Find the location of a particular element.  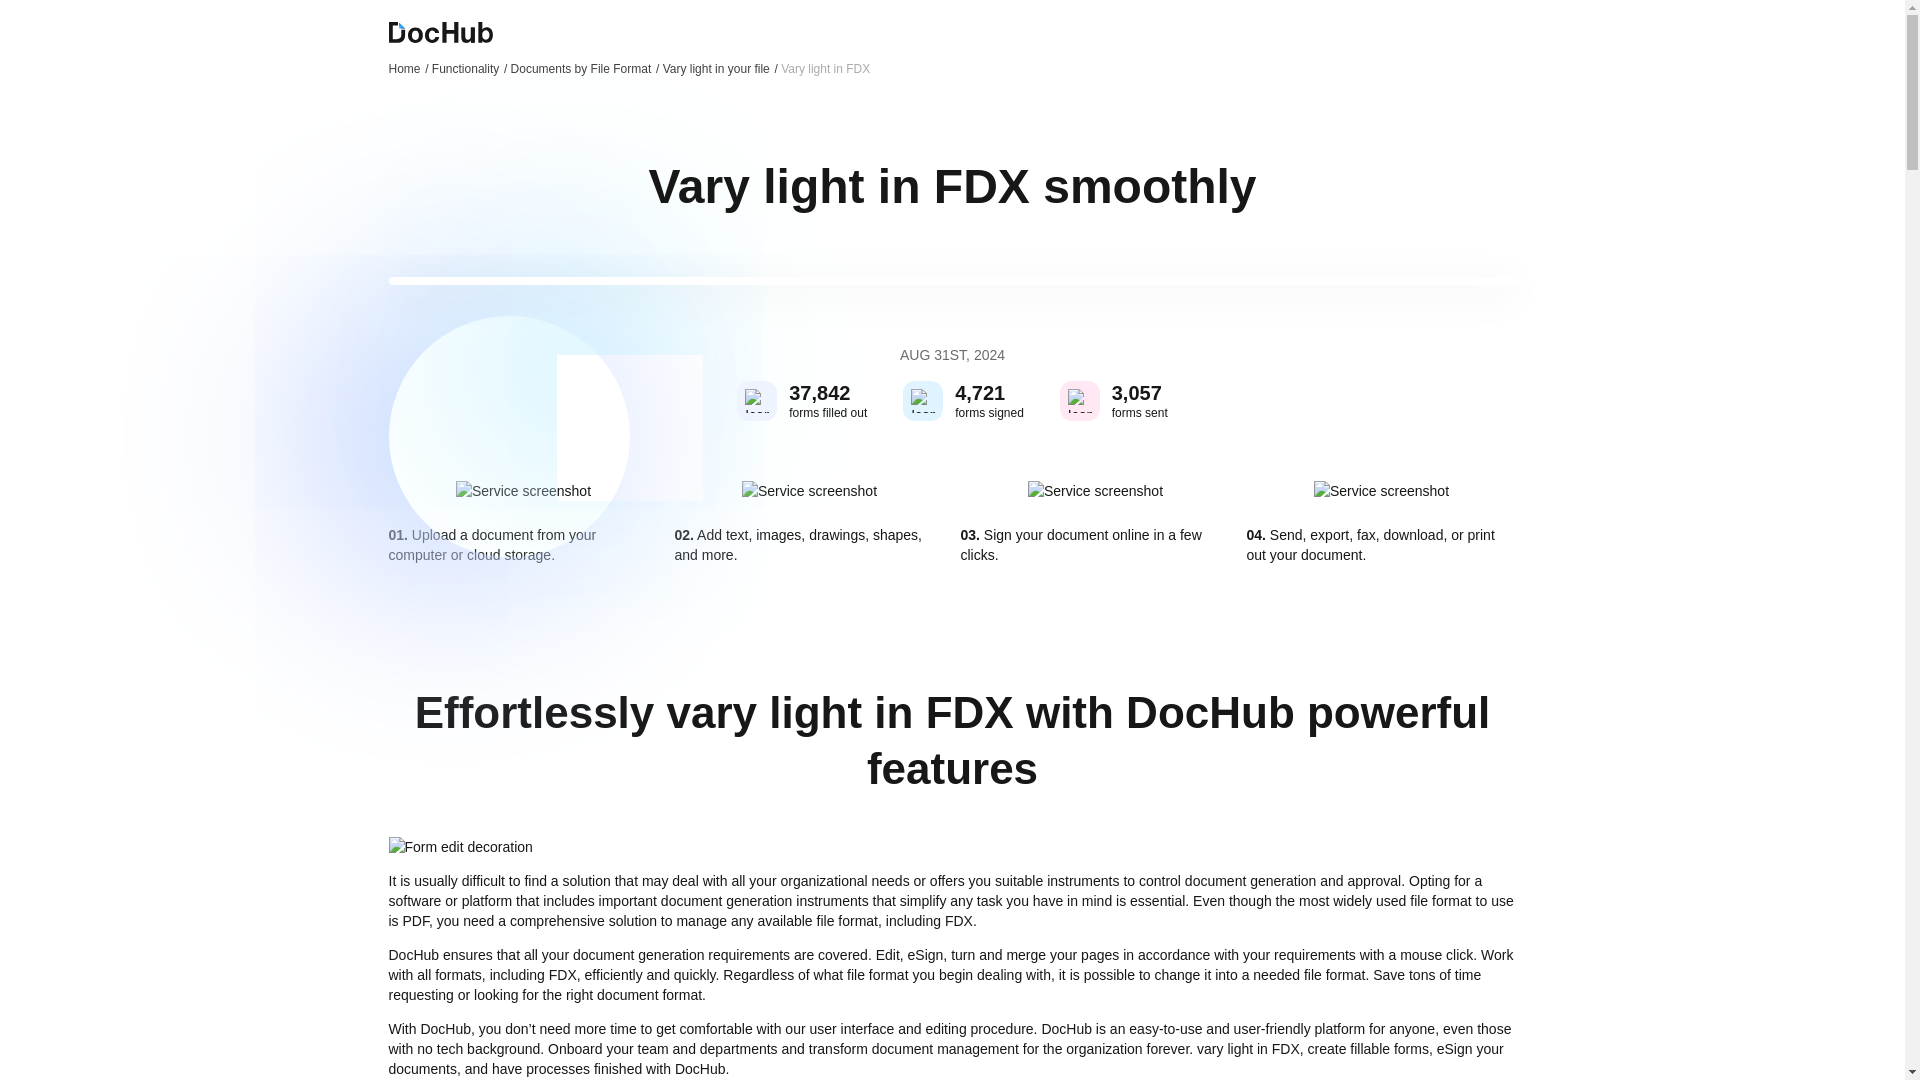

Vary light in your file is located at coordinates (720, 68).